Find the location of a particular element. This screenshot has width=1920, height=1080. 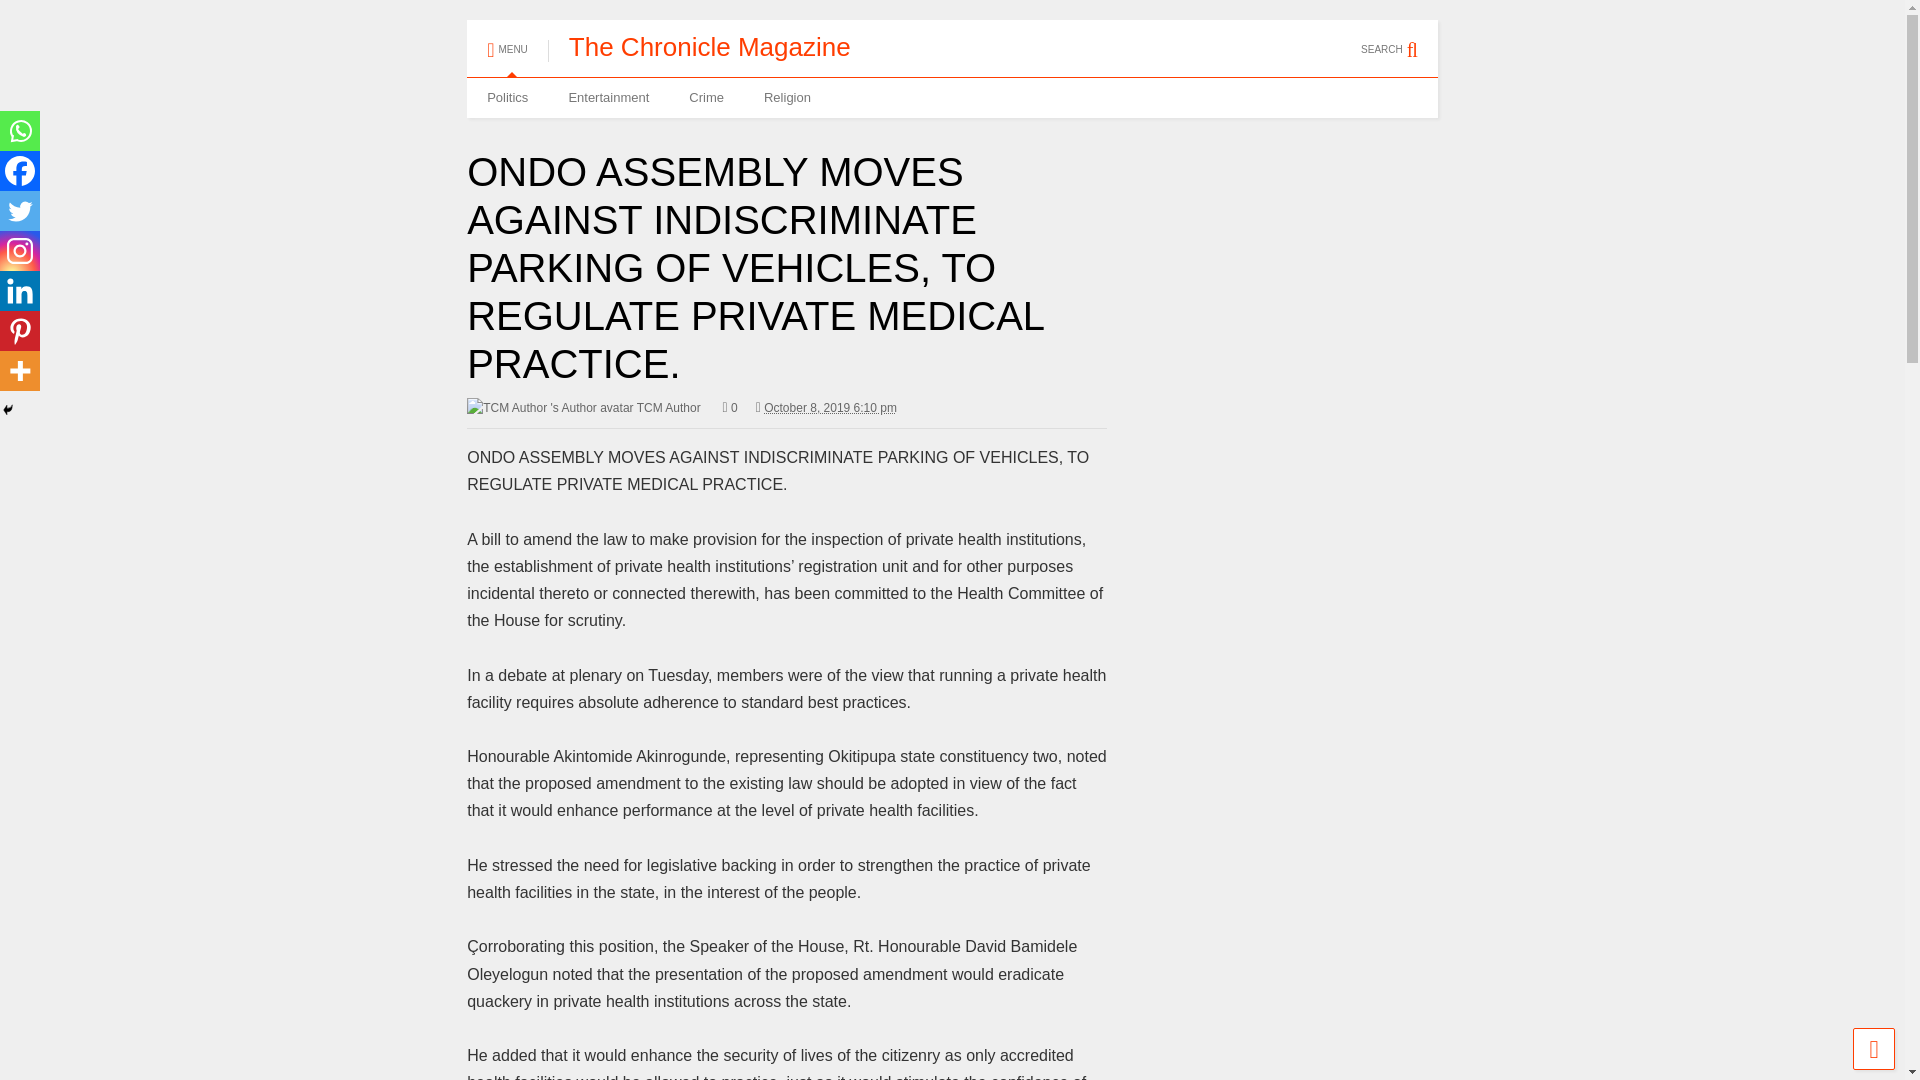

Religion is located at coordinates (788, 97).